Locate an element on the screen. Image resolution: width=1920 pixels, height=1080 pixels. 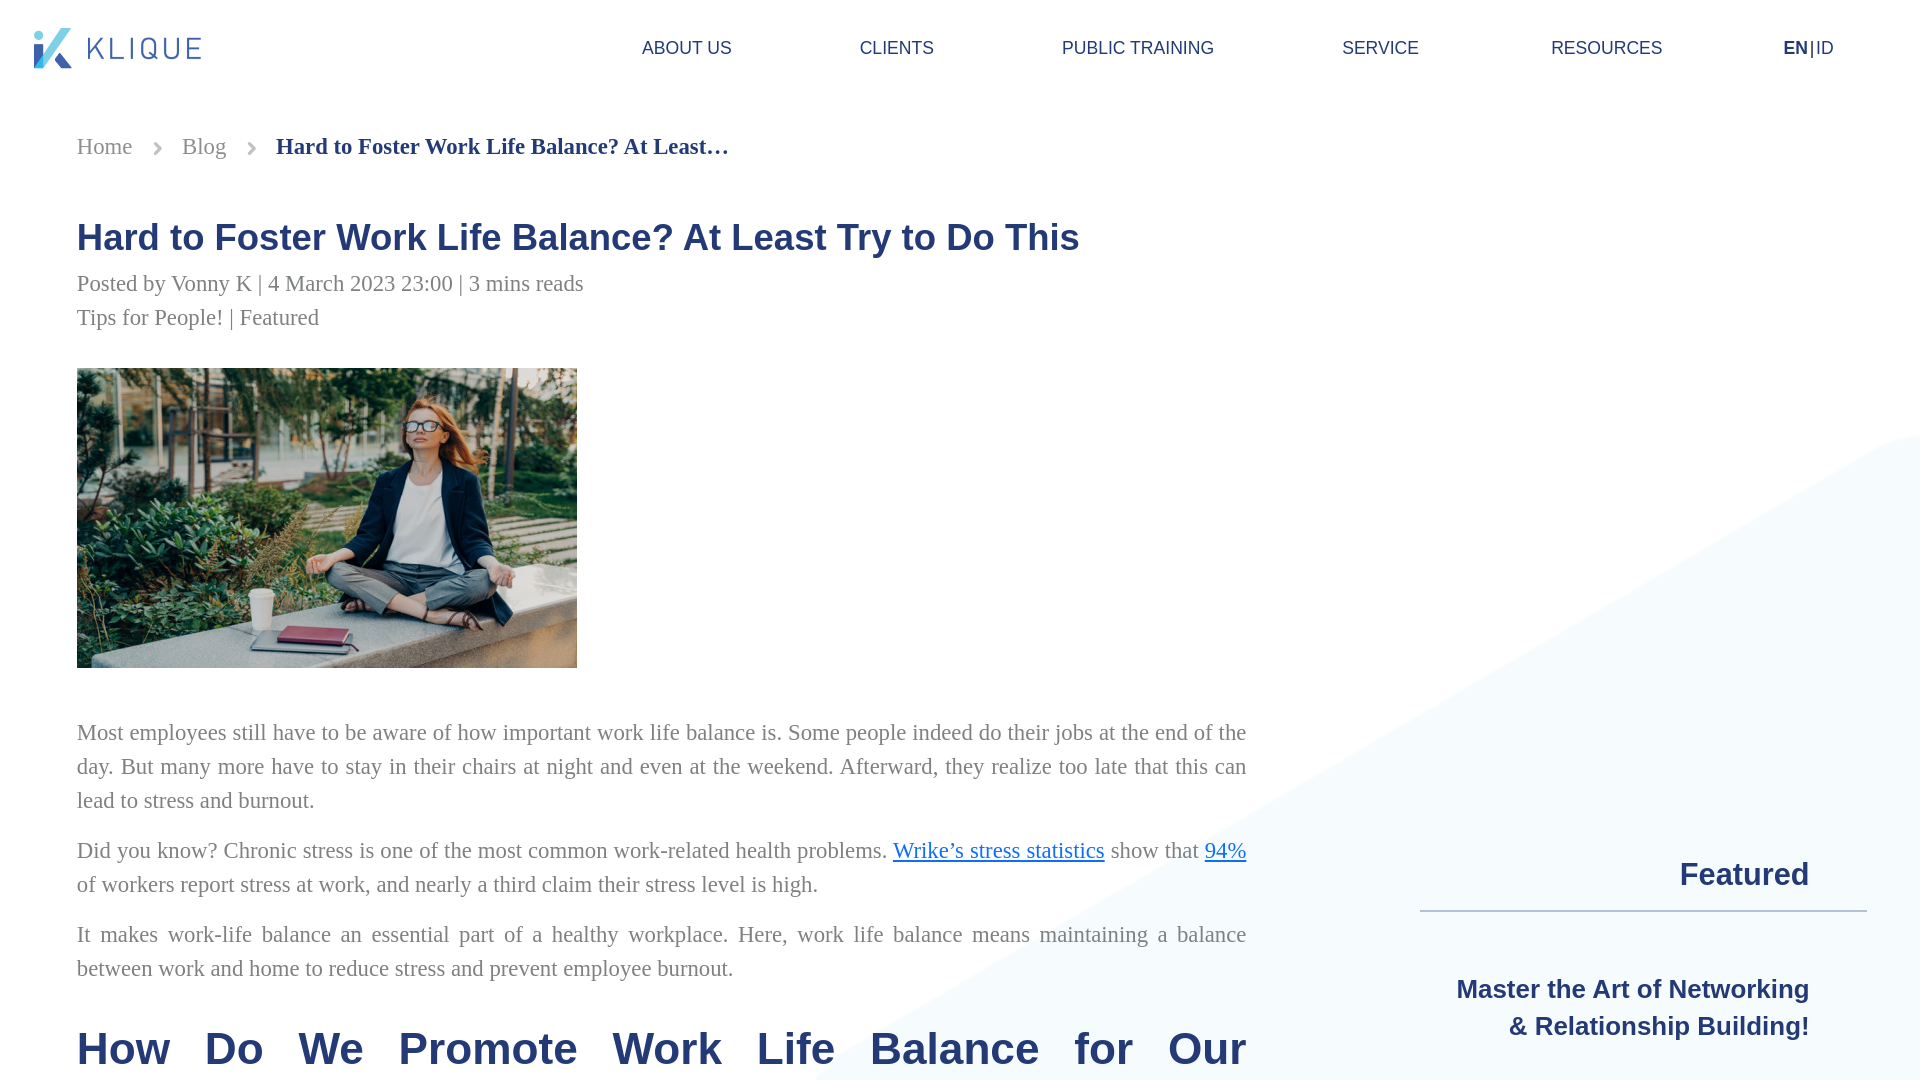
EN is located at coordinates (1794, 48).